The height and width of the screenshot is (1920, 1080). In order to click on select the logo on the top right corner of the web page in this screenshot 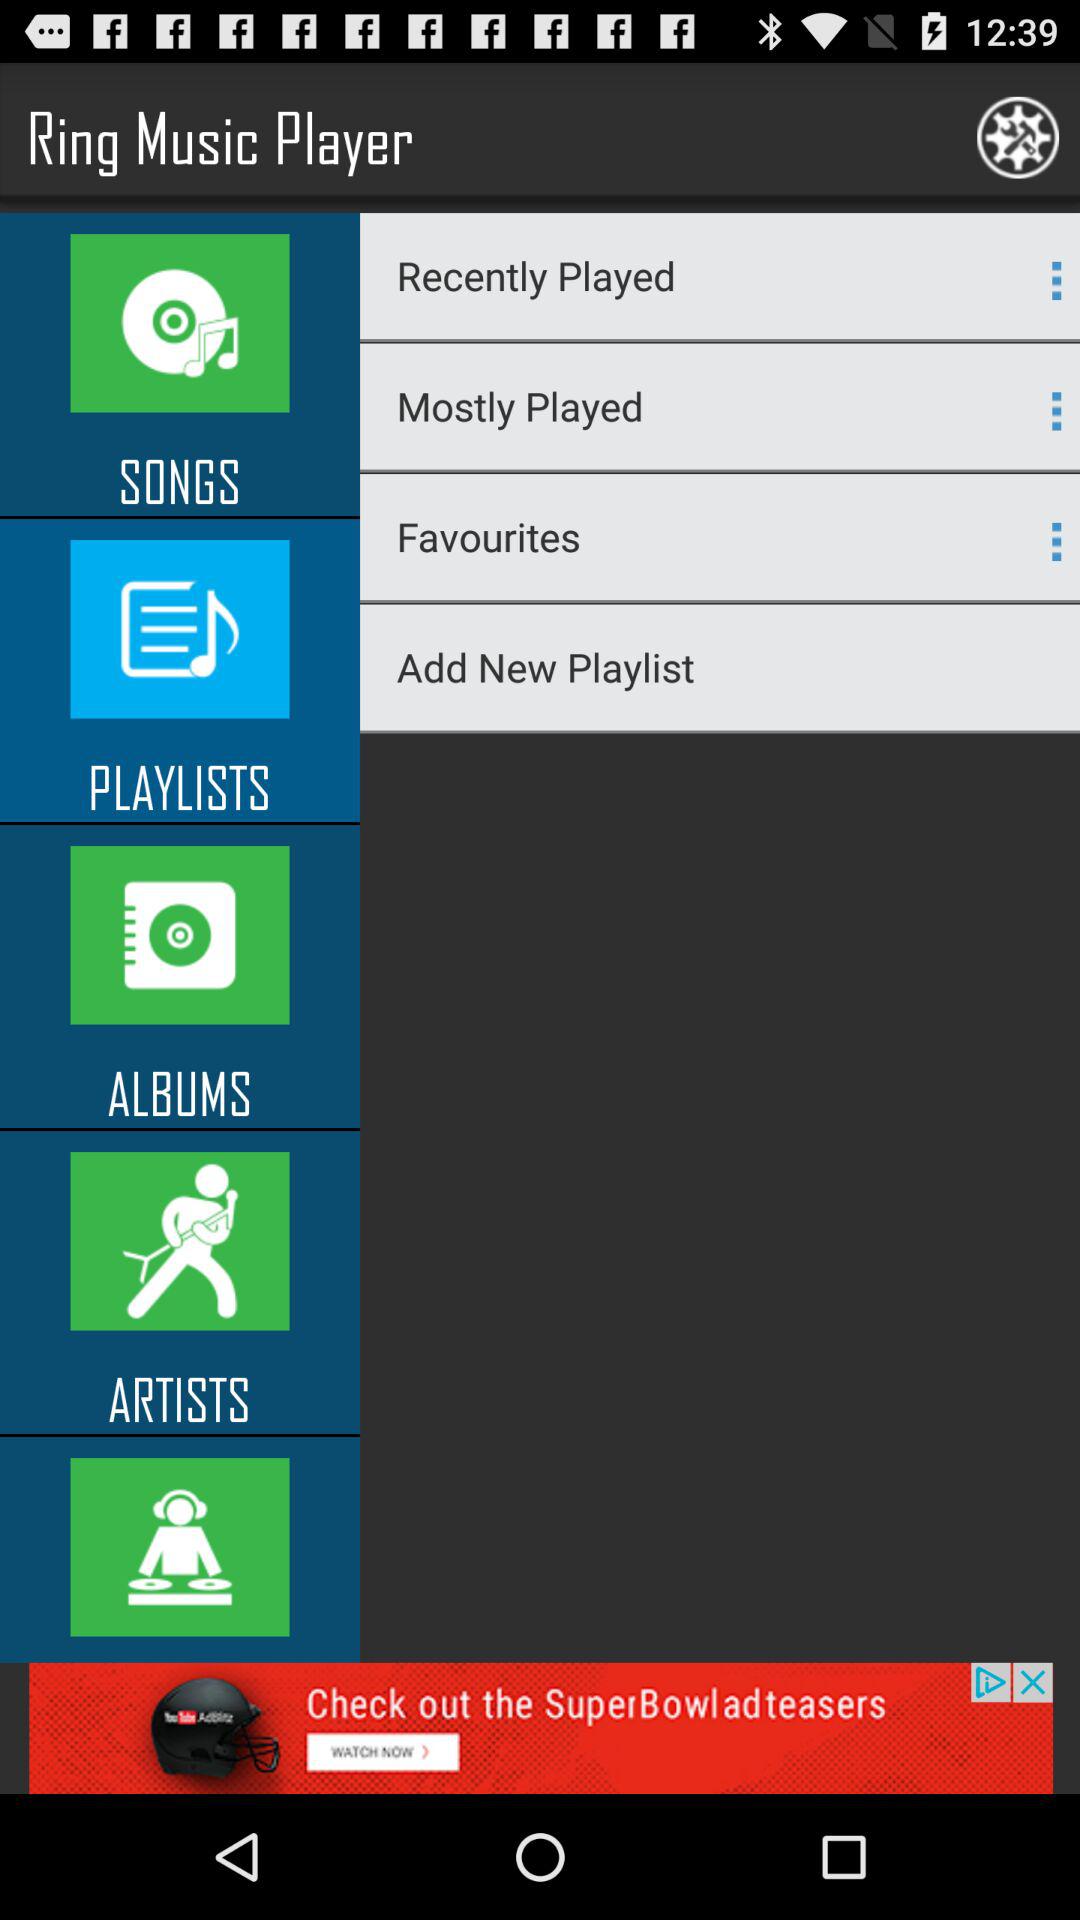, I will do `click(1018, 138)`.